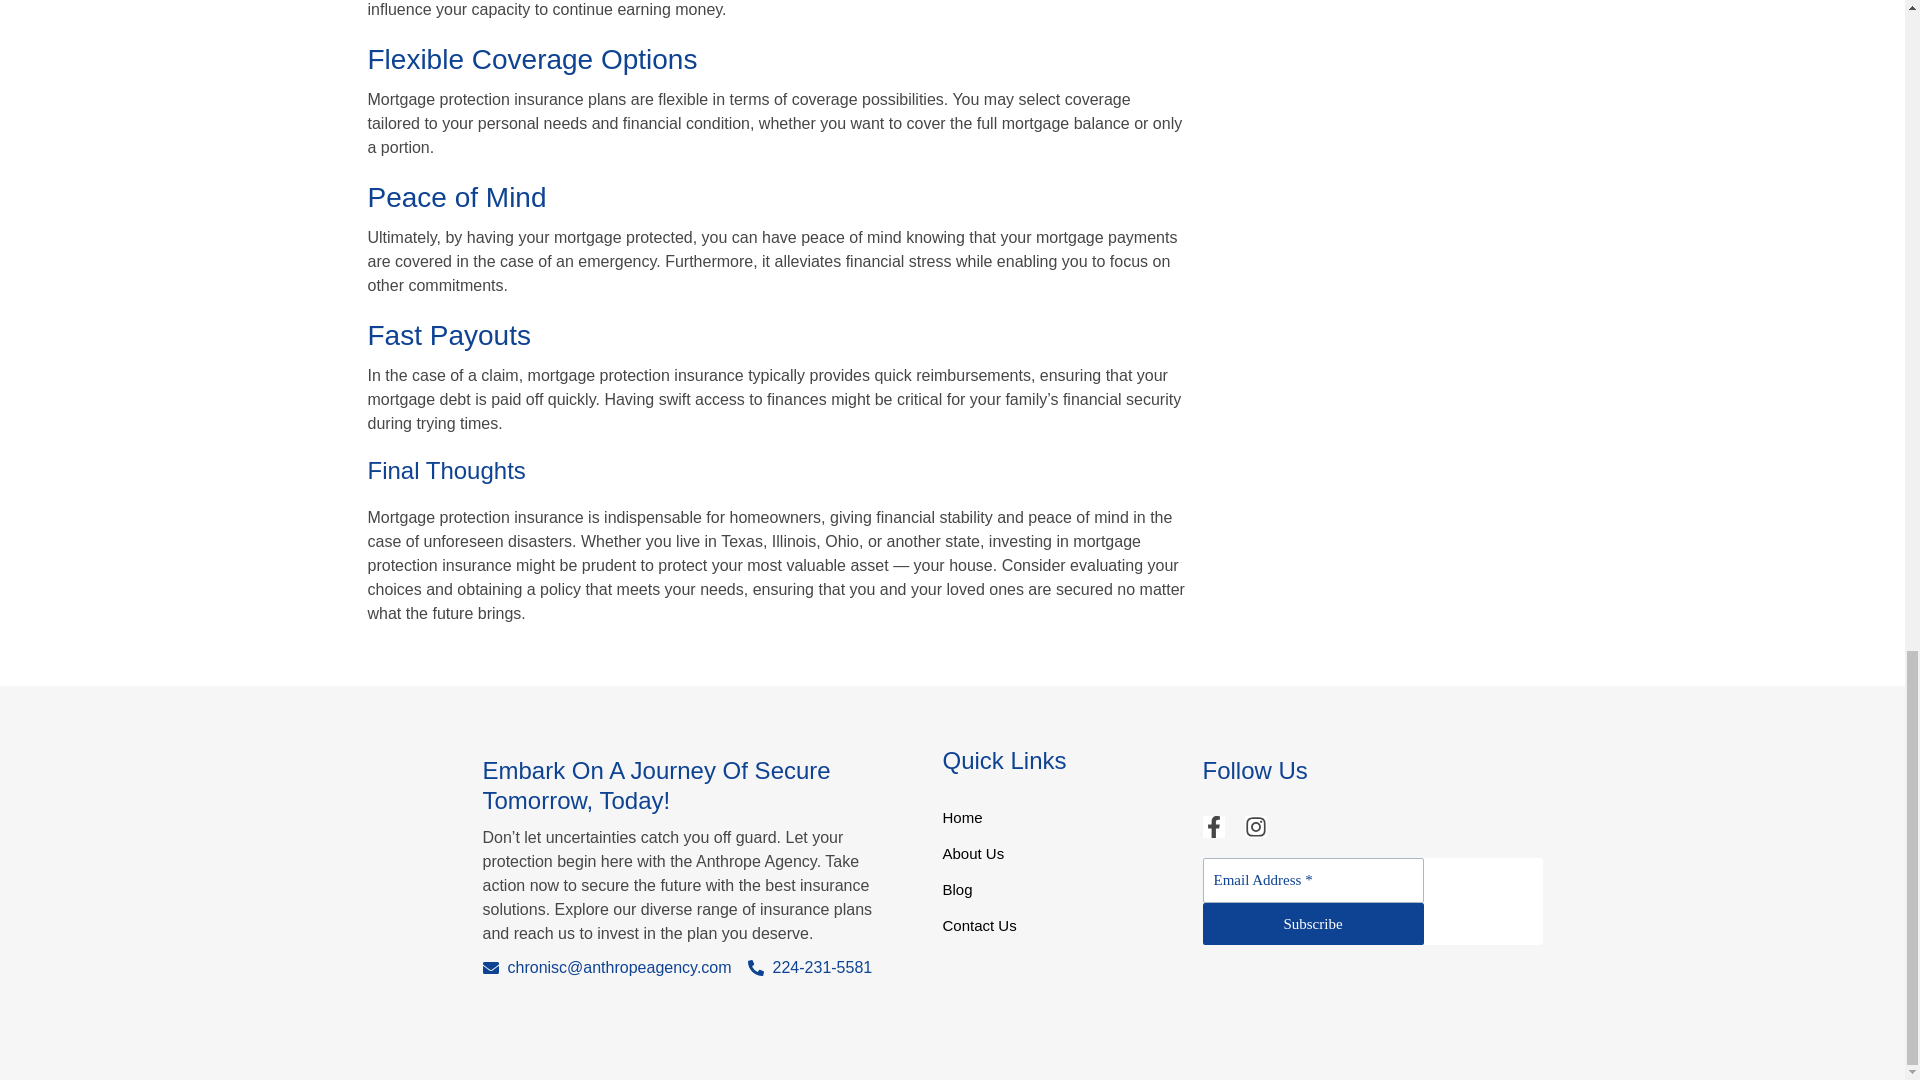 Image resolution: width=1920 pixels, height=1080 pixels. What do you see at coordinates (1062, 824) in the screenshot?
I see `Home` at bounding box center [1062, 824].